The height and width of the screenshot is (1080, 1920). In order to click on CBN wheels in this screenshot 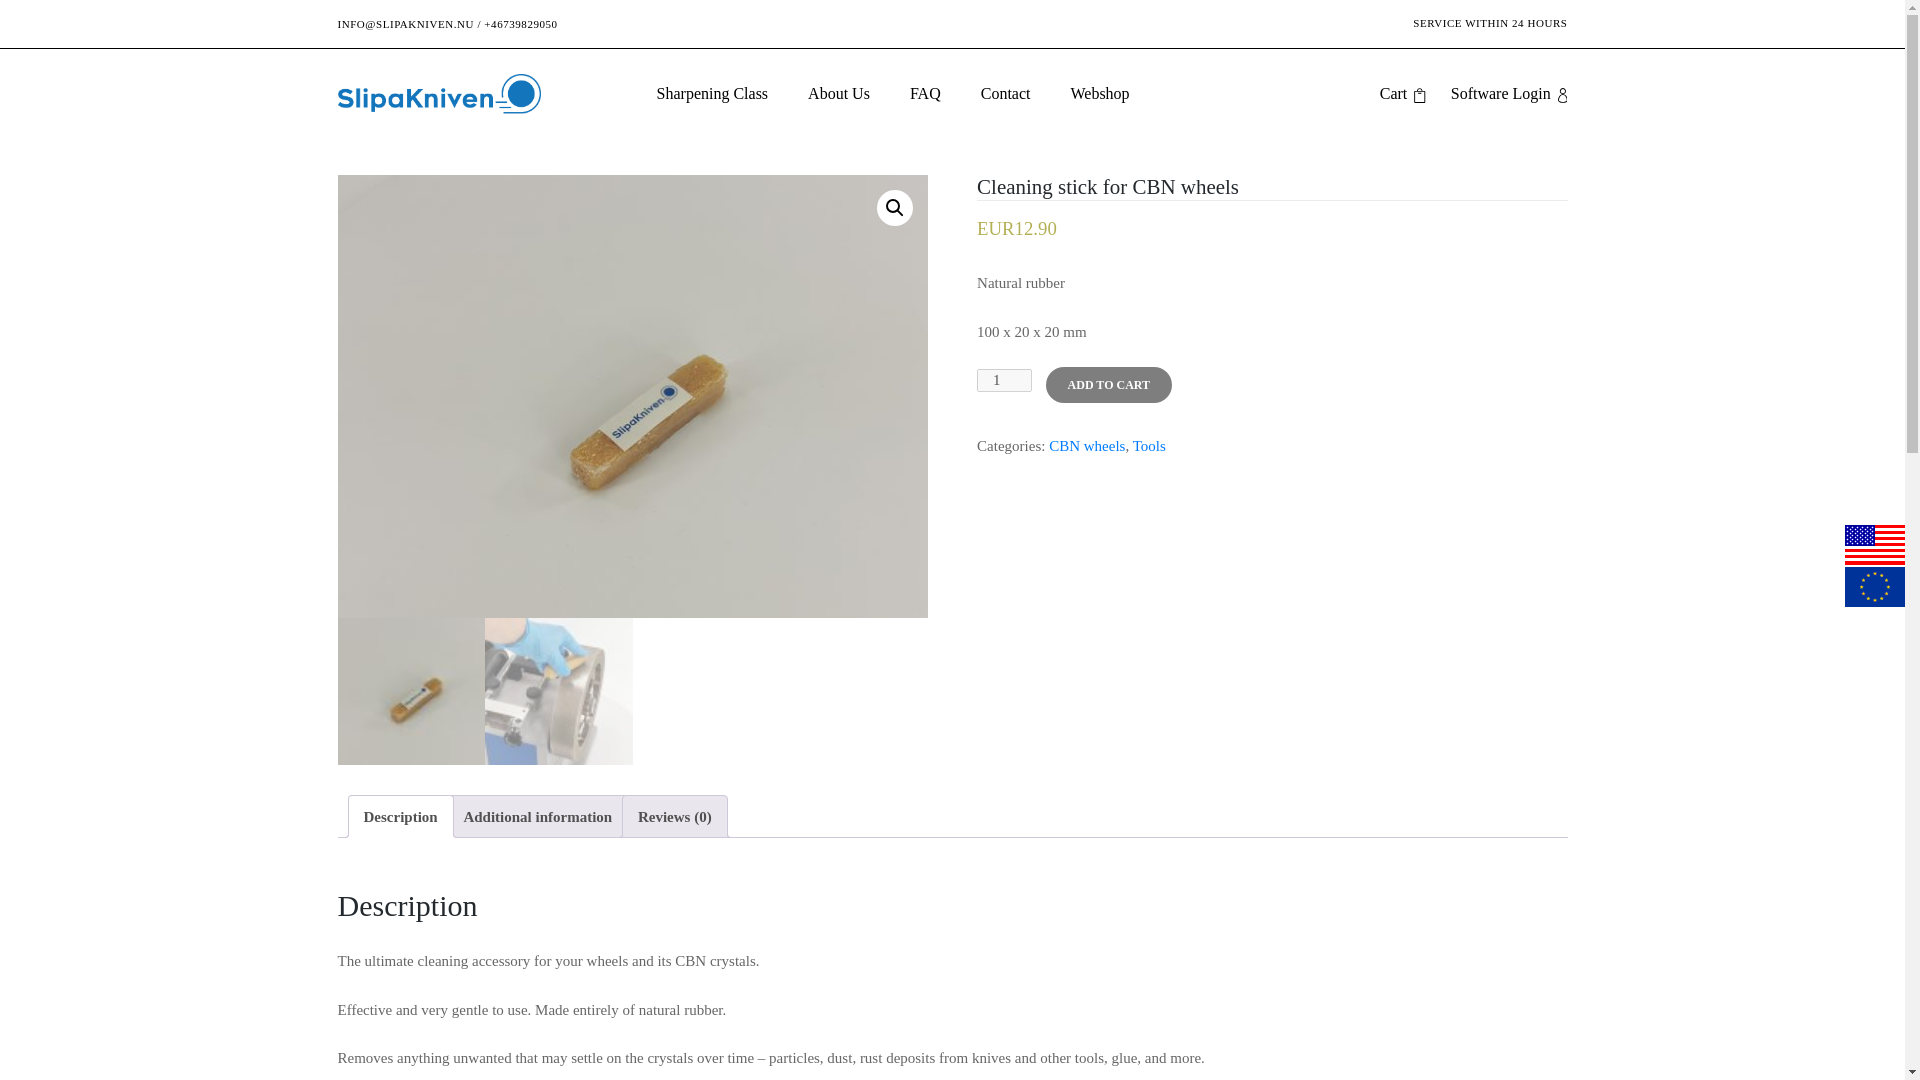, I will do `click(1086, 446)`.